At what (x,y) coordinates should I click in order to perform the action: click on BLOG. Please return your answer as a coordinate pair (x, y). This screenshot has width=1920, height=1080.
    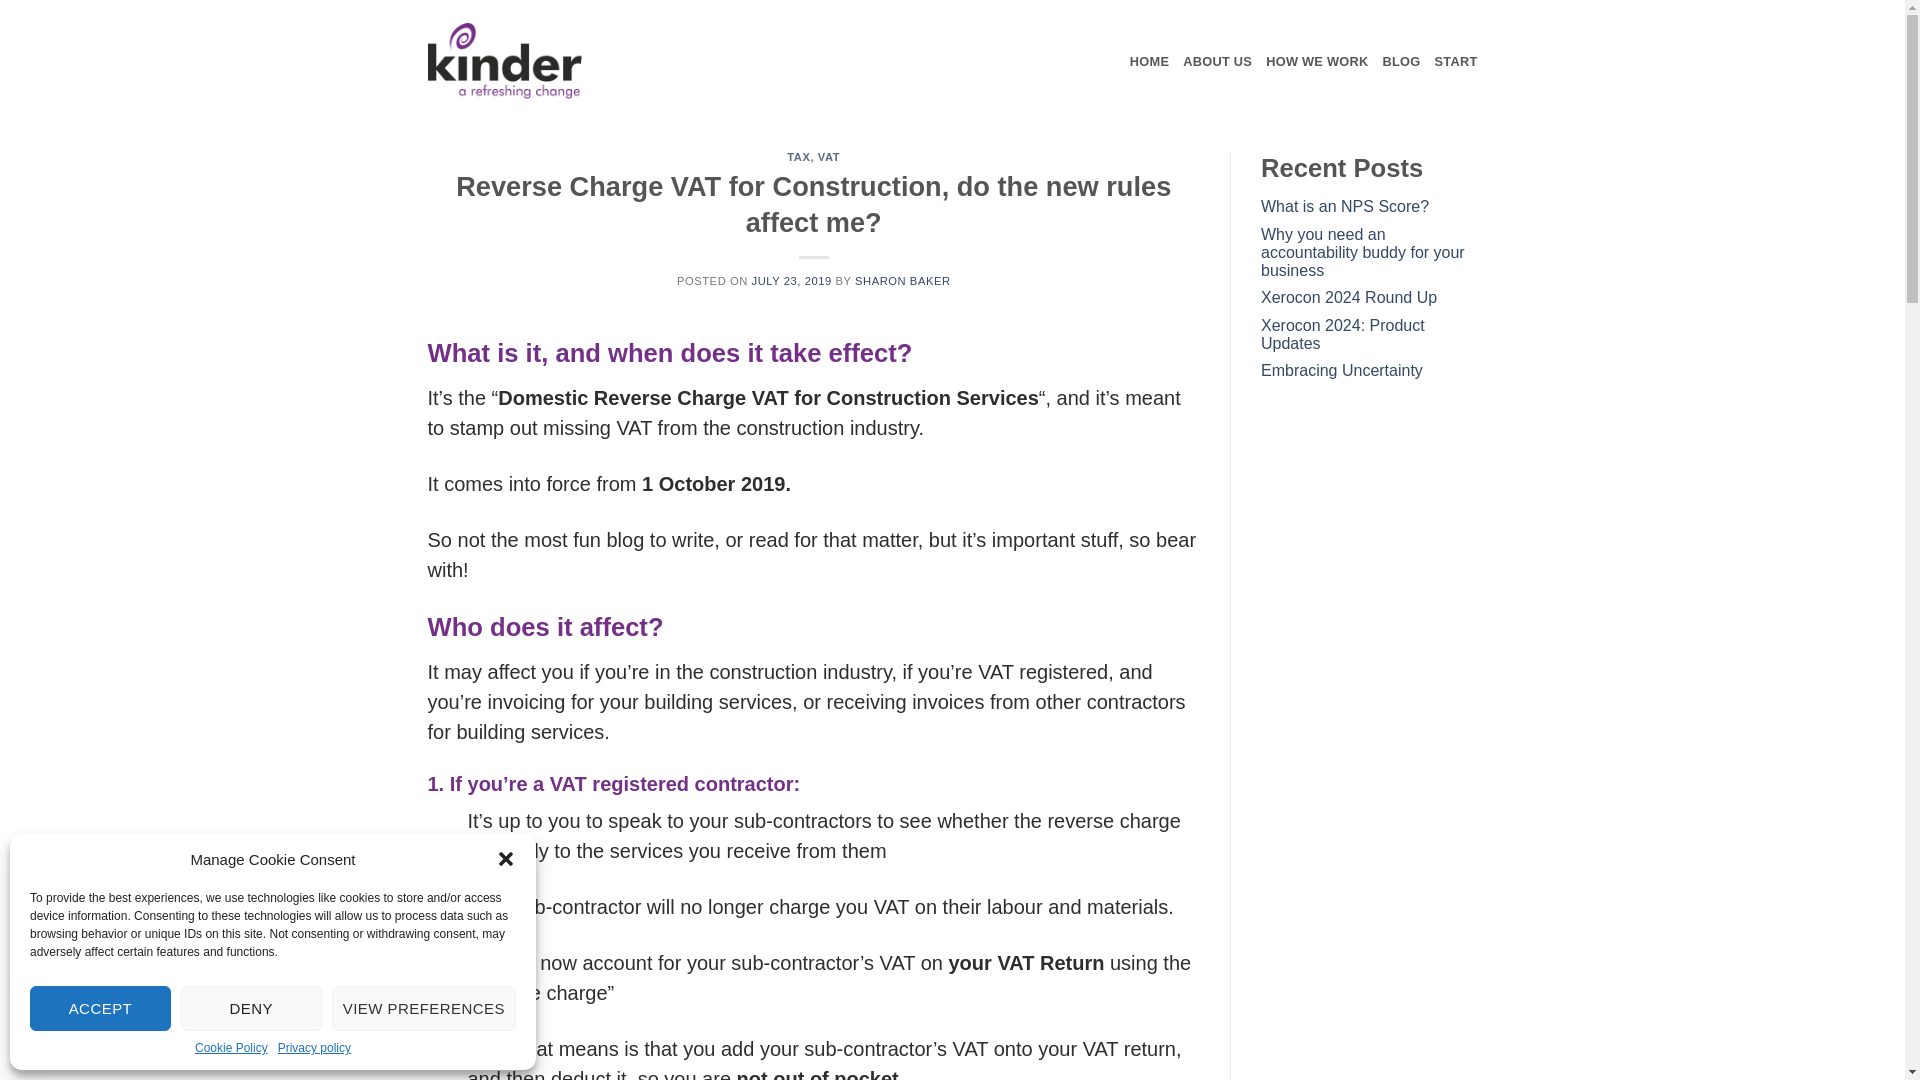
    Looking at the image, I should click on (1401, 61).